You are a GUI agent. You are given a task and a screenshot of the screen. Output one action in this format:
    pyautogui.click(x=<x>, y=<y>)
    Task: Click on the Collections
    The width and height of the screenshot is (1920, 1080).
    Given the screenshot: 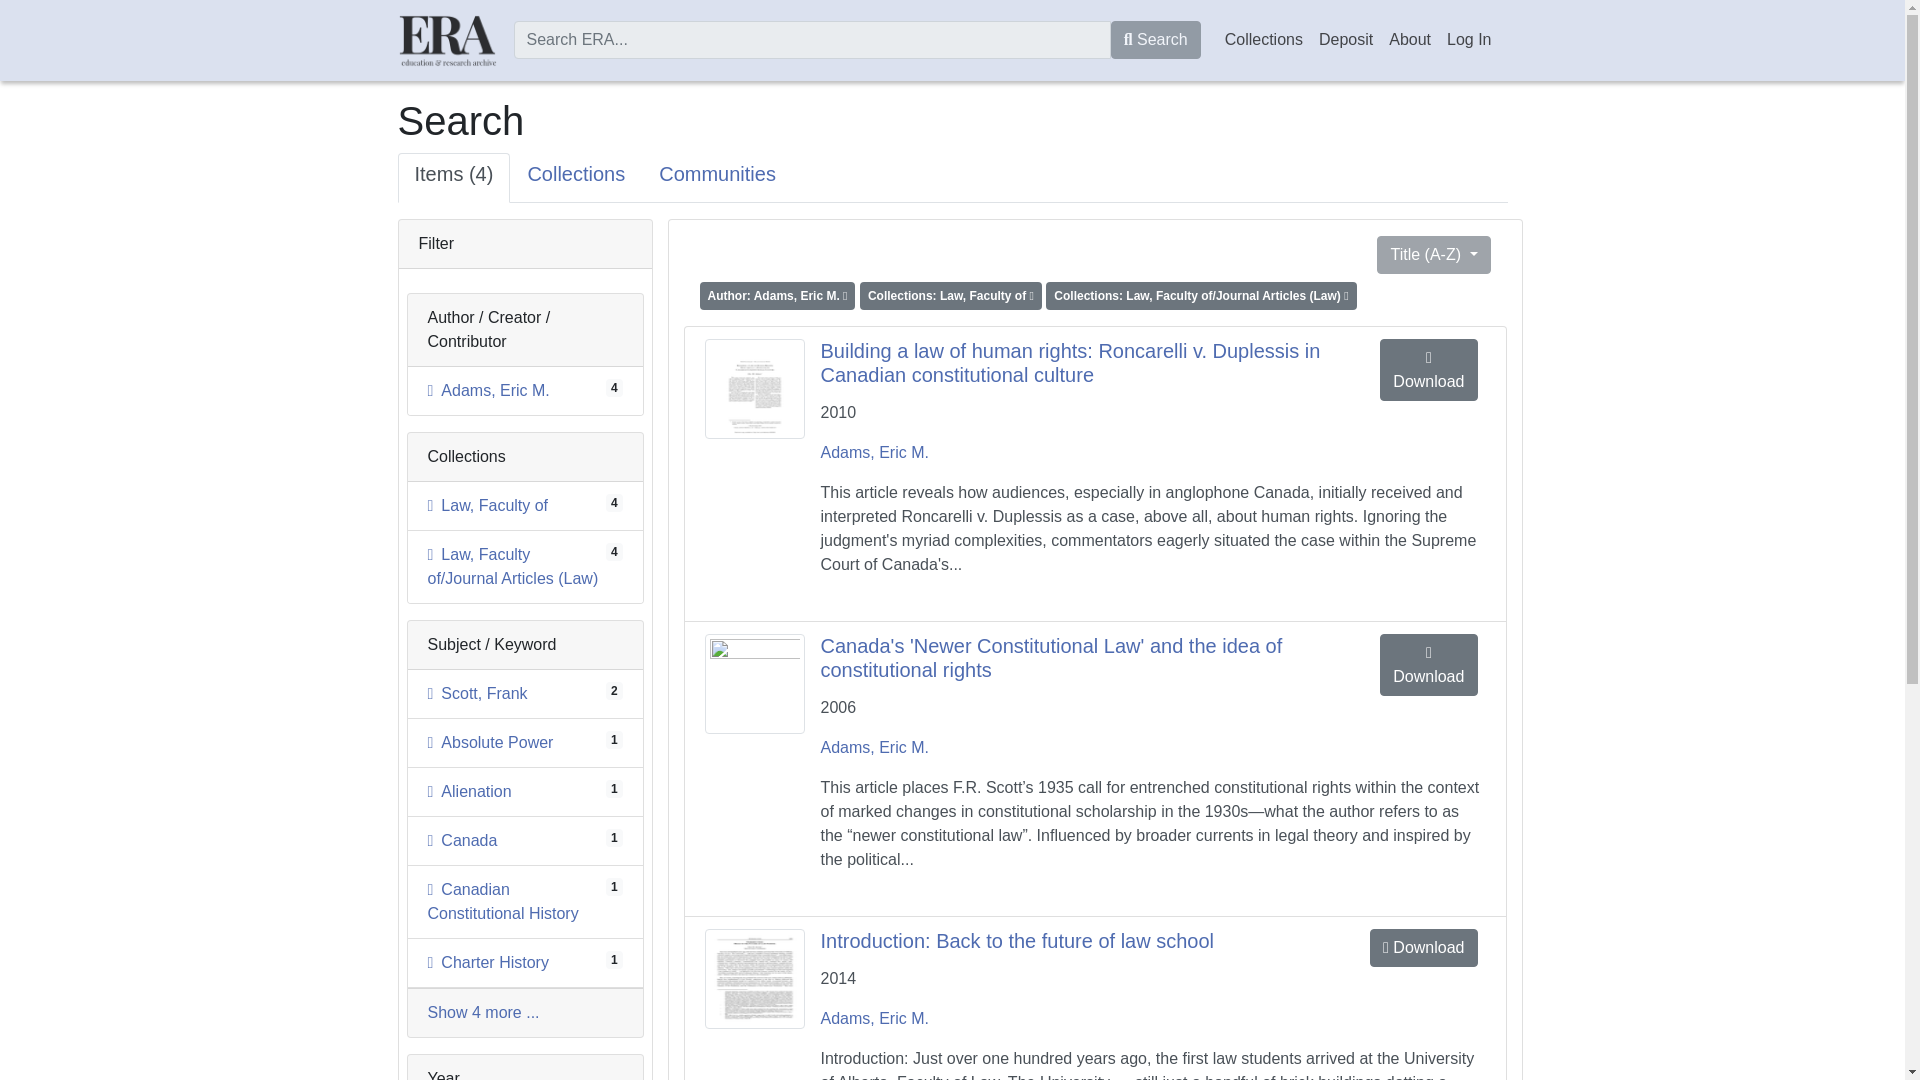 What is the action you would take?
    pyautogui.click(x=576, y=178)
    